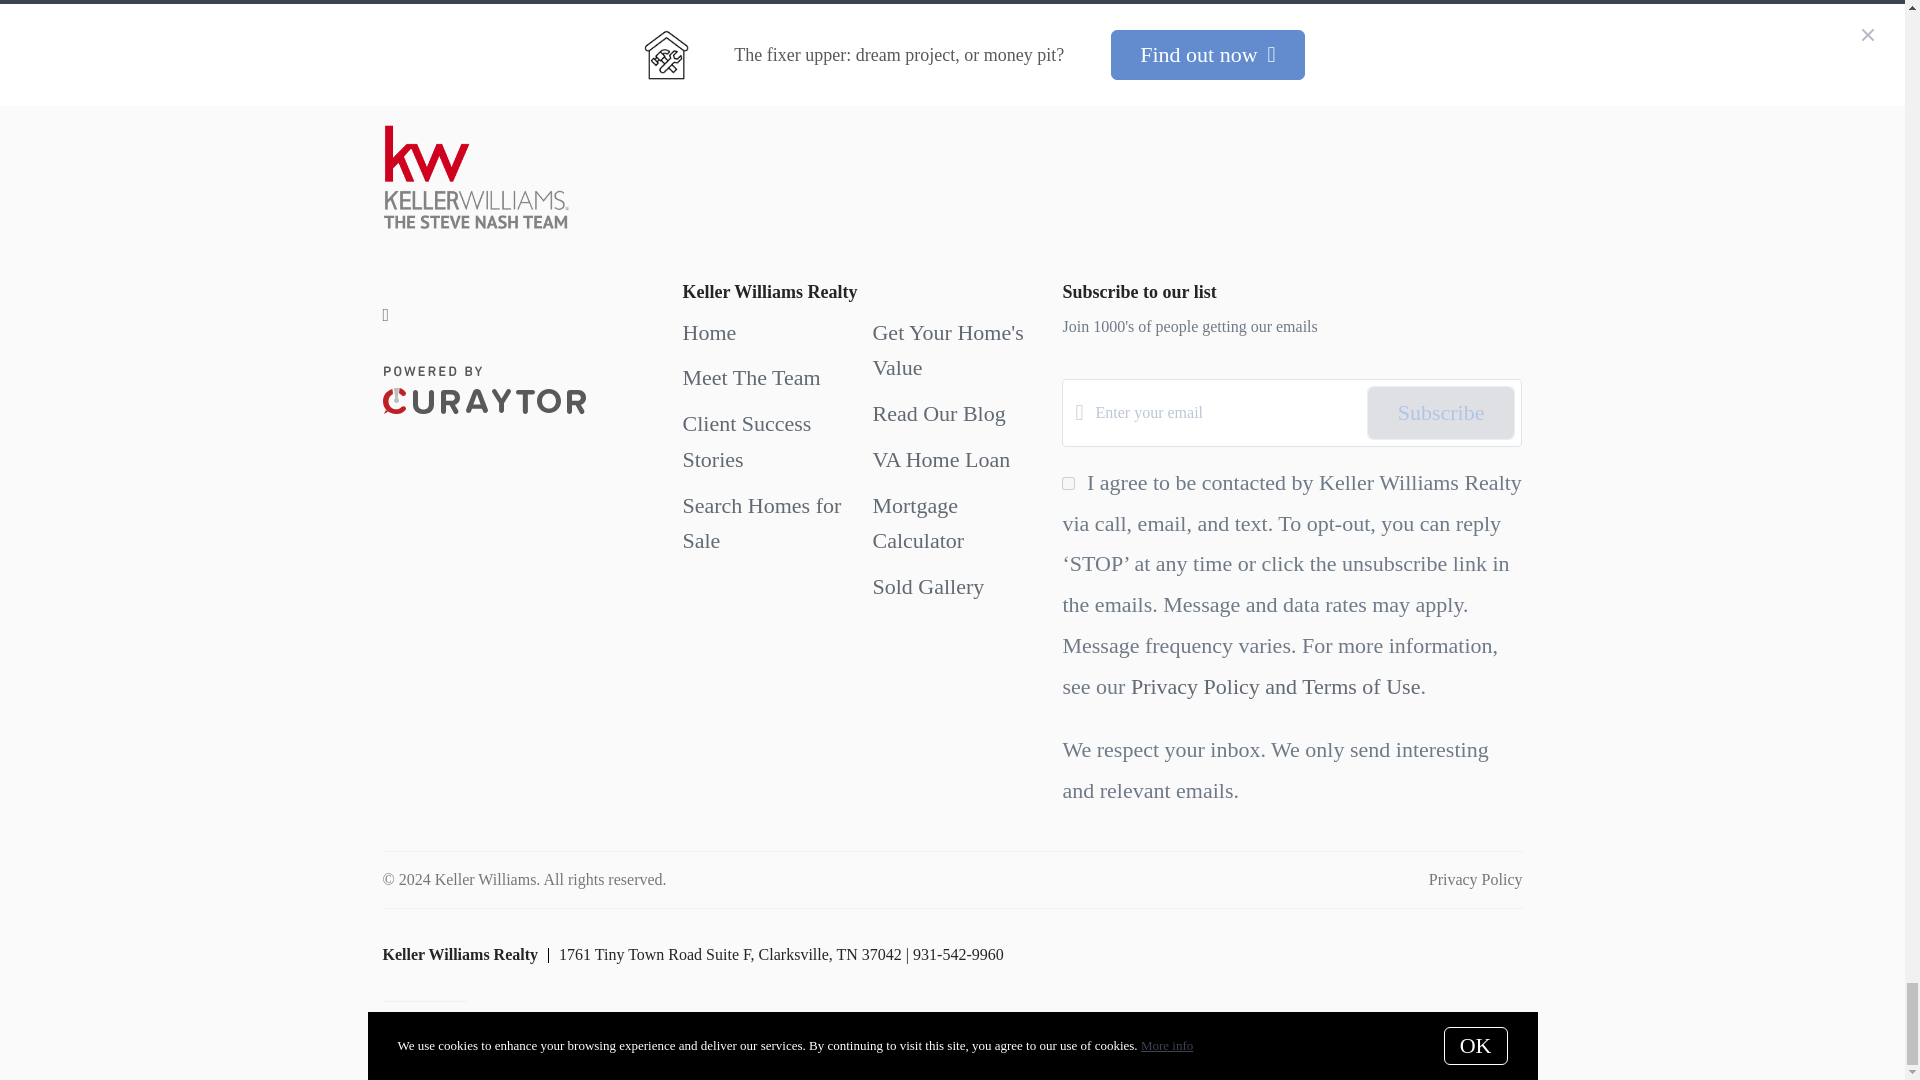  Describe the element at coordinates (1068, 484) in the screenshot. I see `on` at that location.